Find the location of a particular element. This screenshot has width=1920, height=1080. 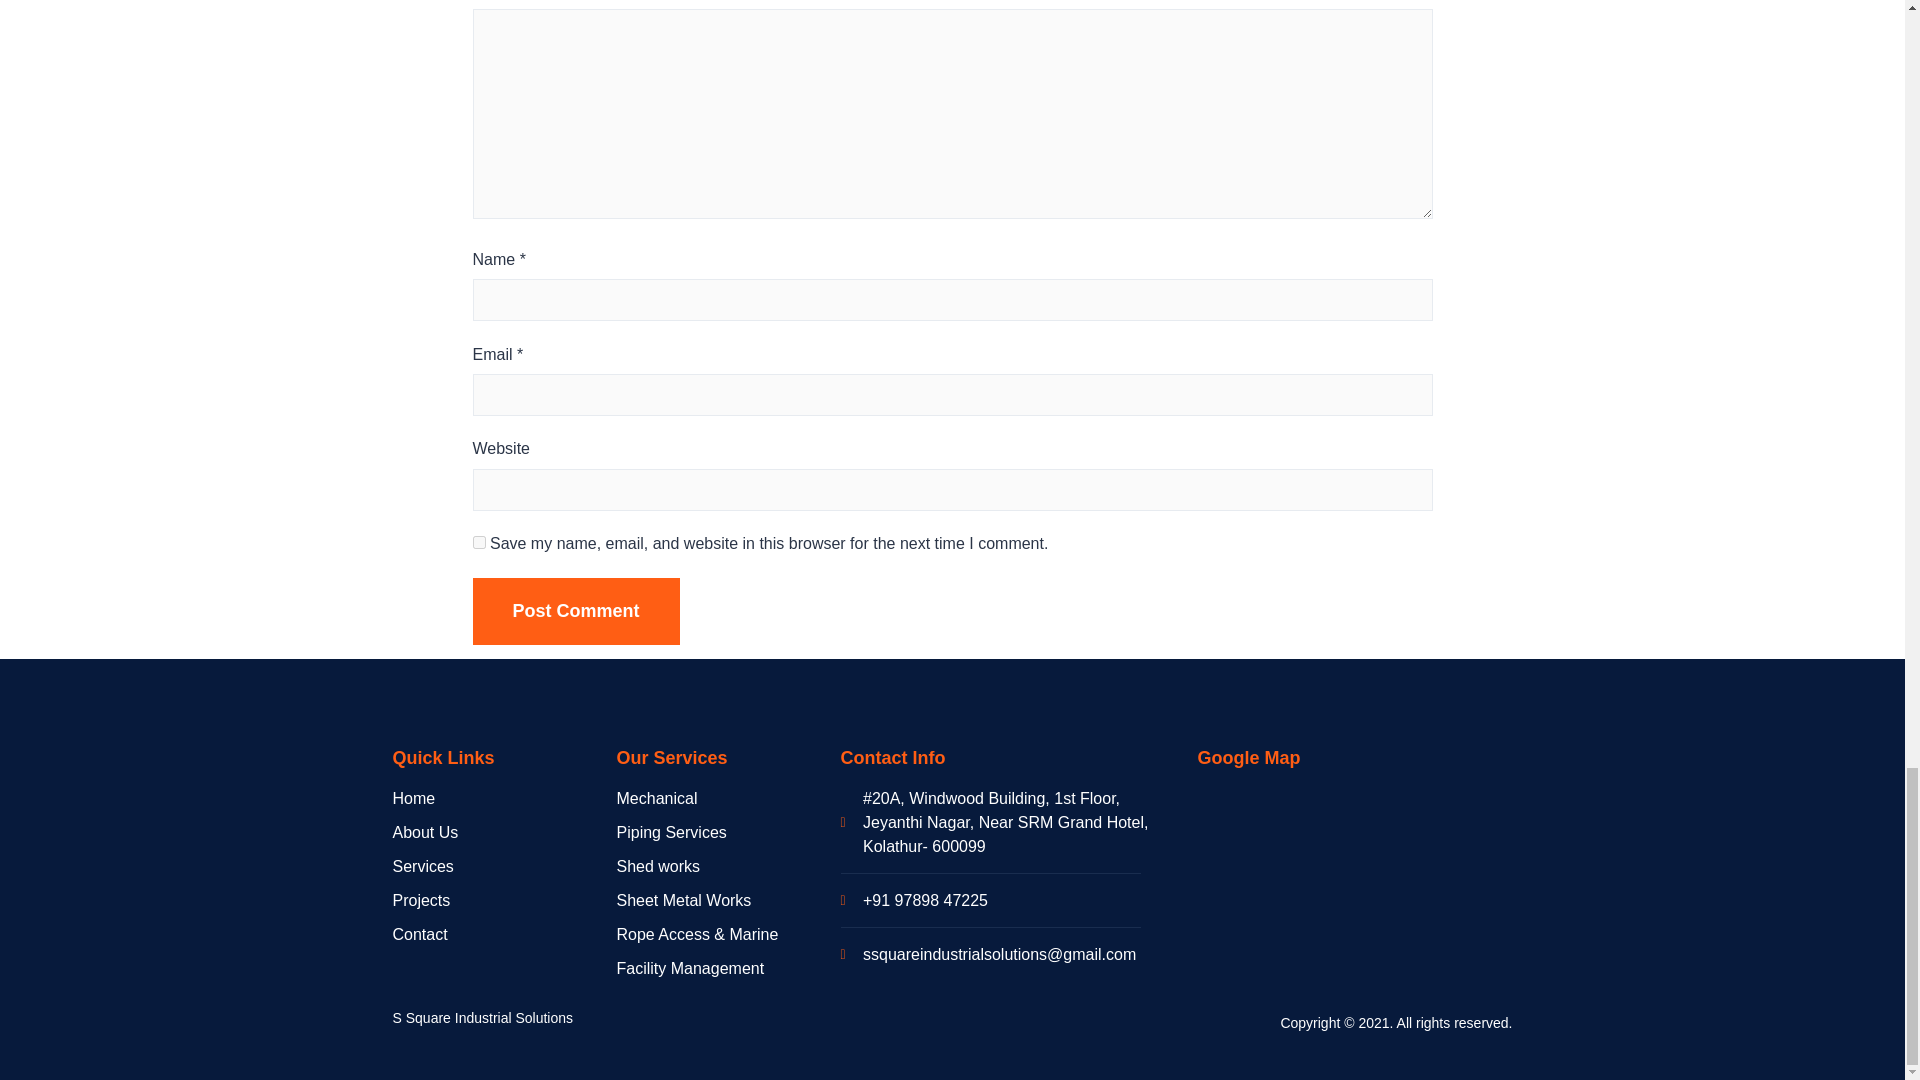

Projects is located at coordinates (504, 900).